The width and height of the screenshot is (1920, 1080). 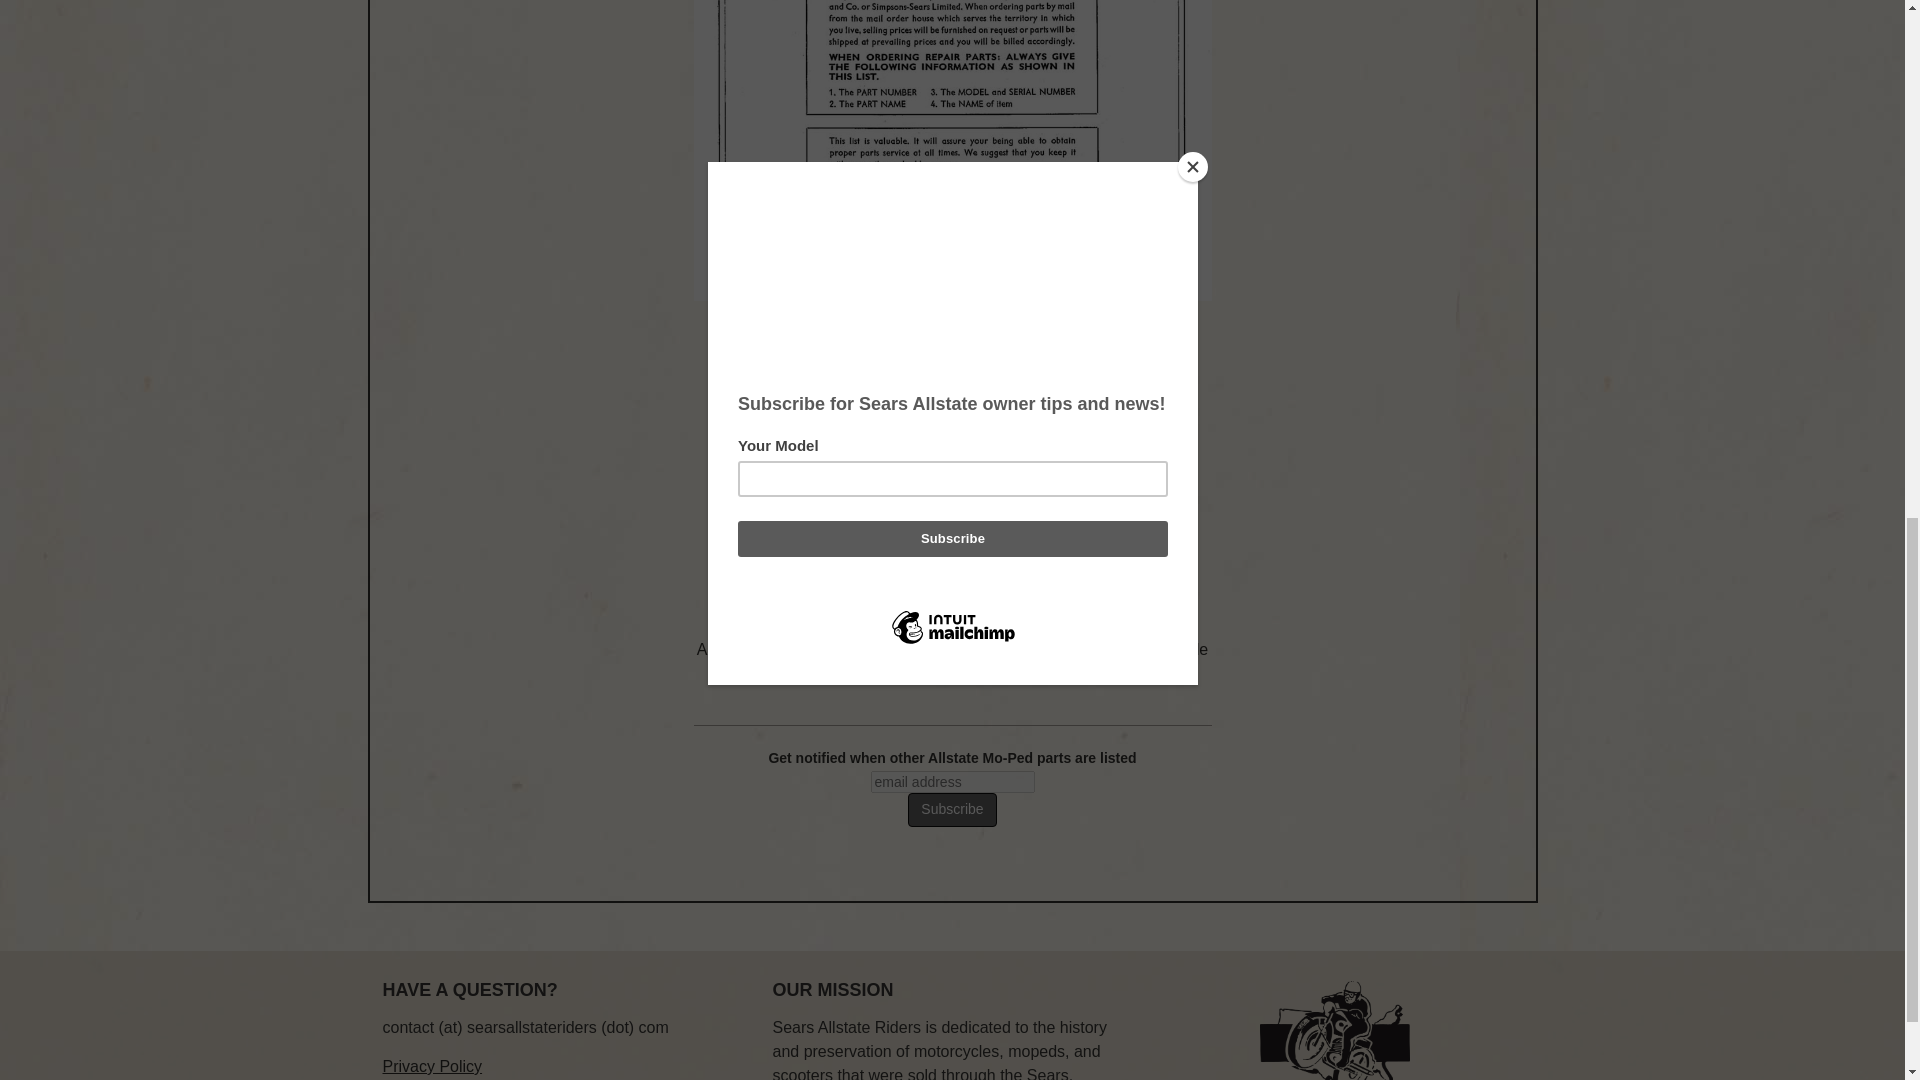 I want to click on Add to Cart, so click(x=952, y=572).